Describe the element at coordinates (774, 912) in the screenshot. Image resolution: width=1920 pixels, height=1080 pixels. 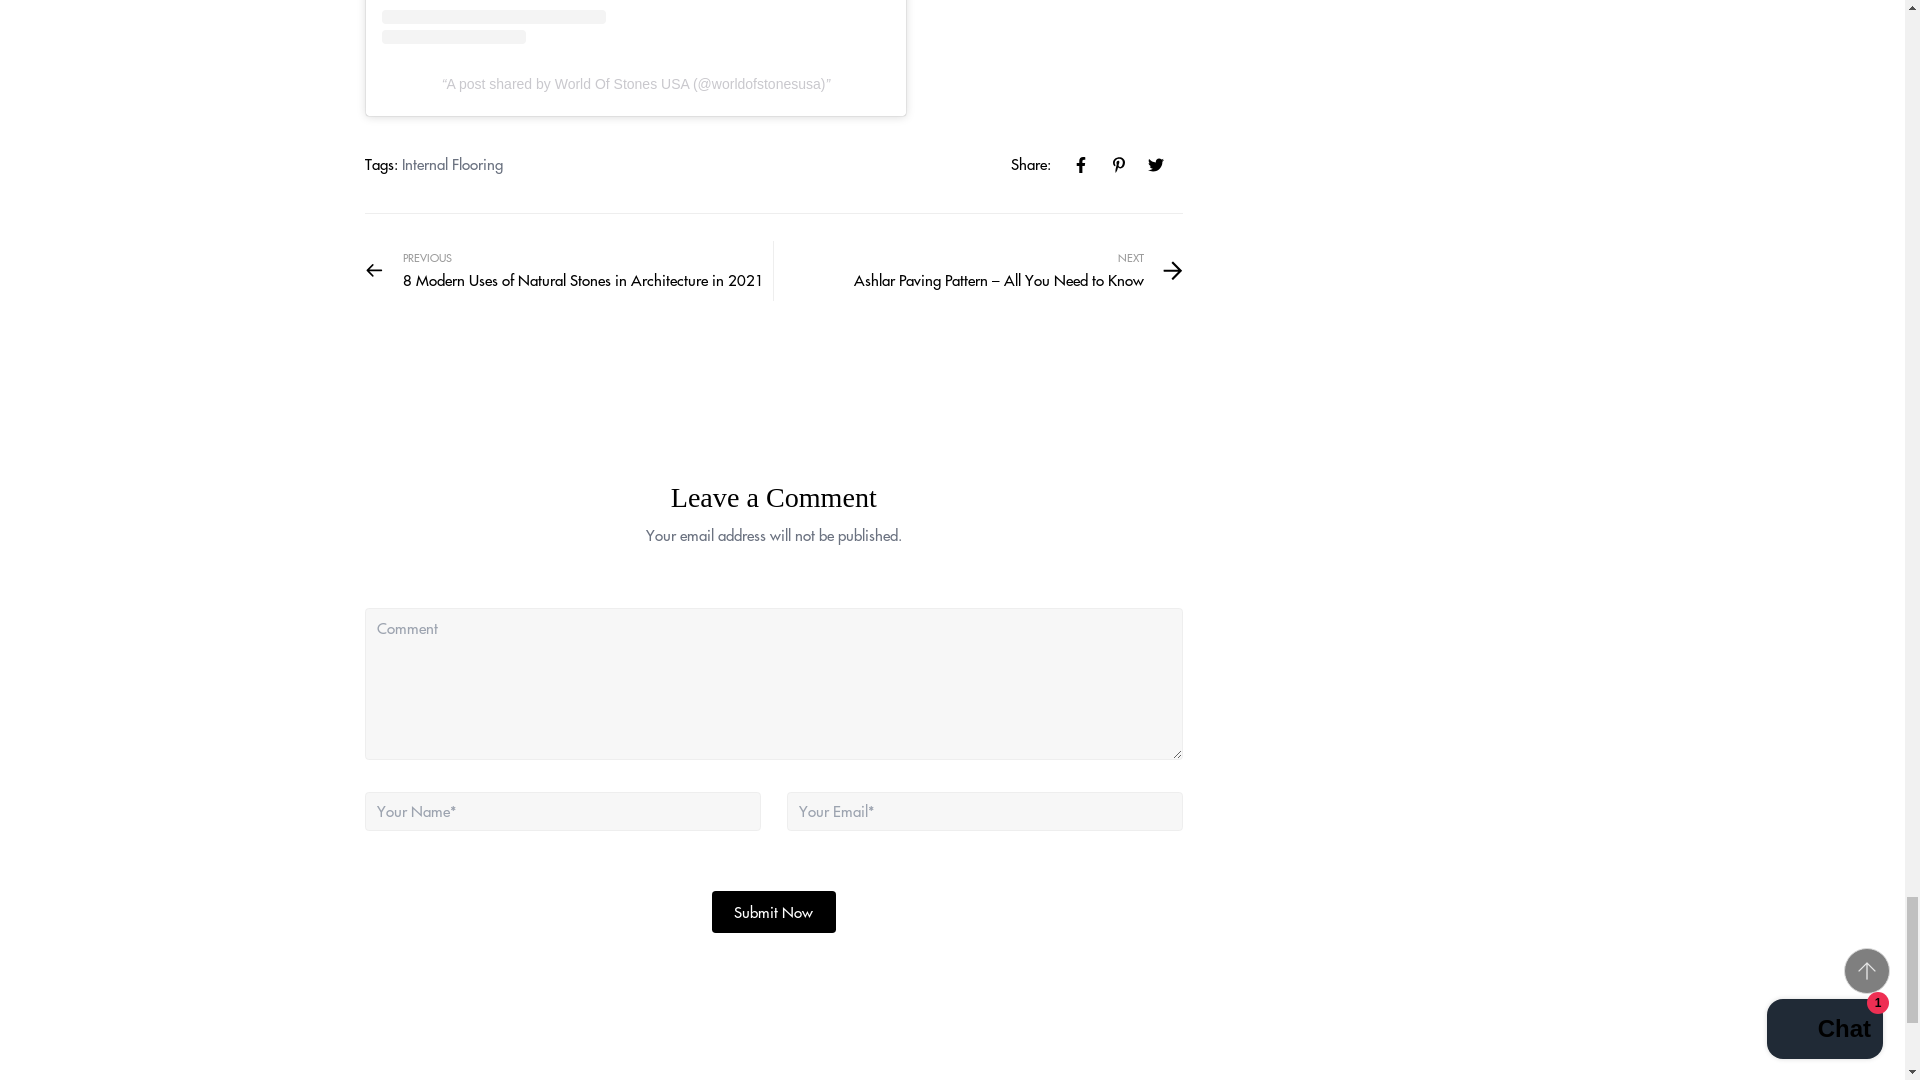
I see `Submit Now` at that location.